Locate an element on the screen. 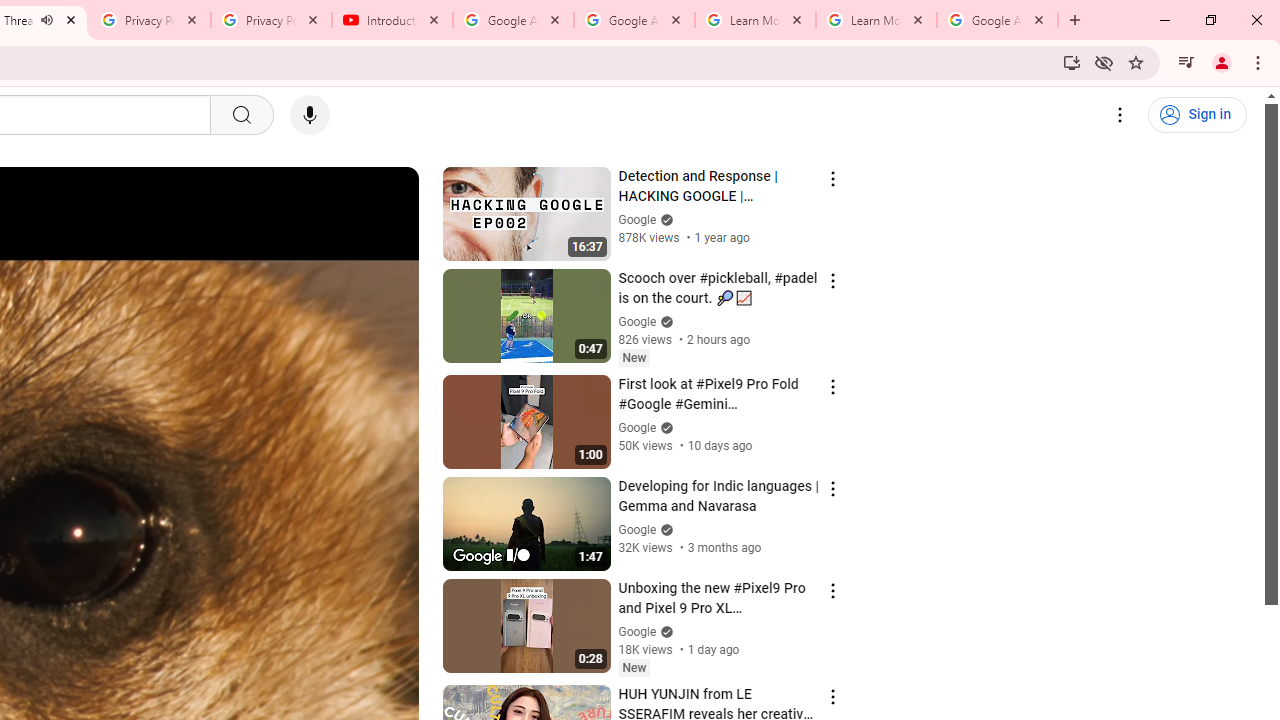 The image size is (1280, 720). Search with your voice is located at coordinates (310, 115).